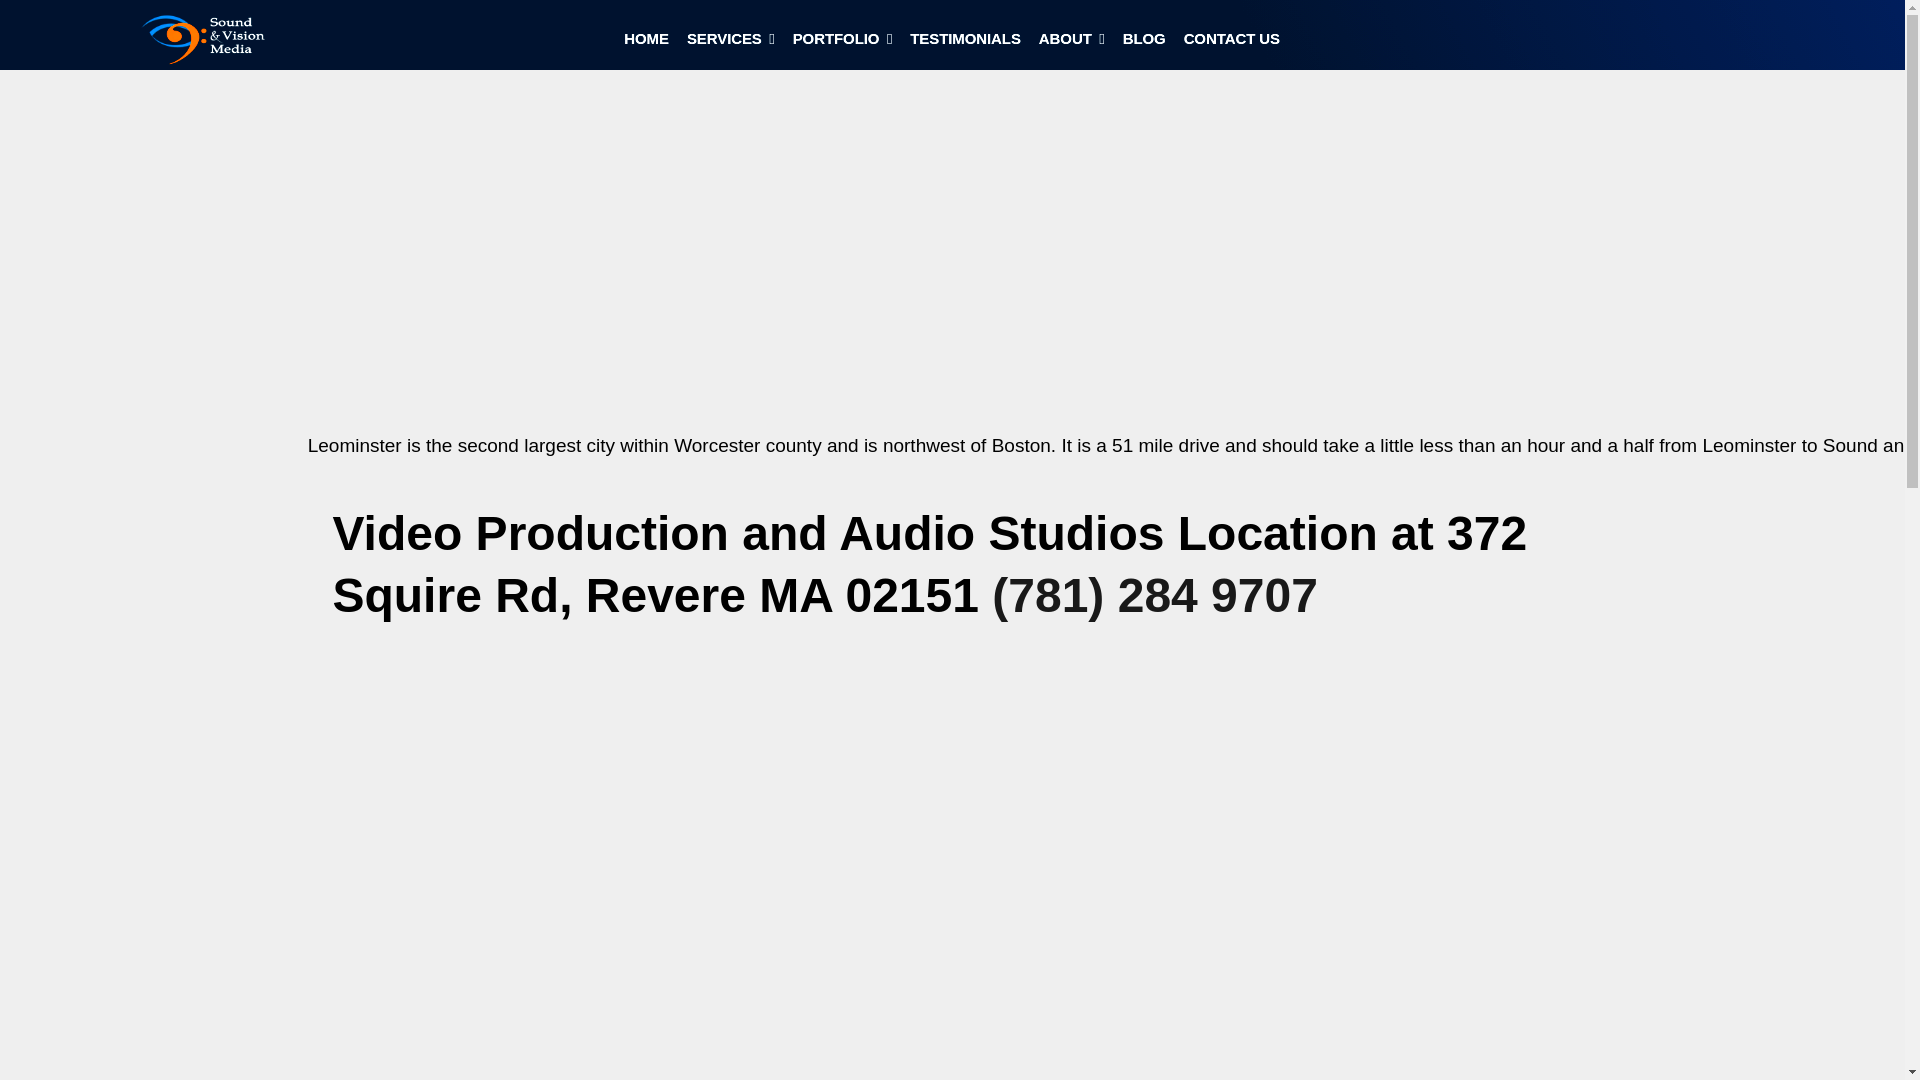 The image size is (1920, 1080). What do you see at coordinates (731, 44) in the screenshot?
I see `SERVICES` at bounding box center [731, 44].